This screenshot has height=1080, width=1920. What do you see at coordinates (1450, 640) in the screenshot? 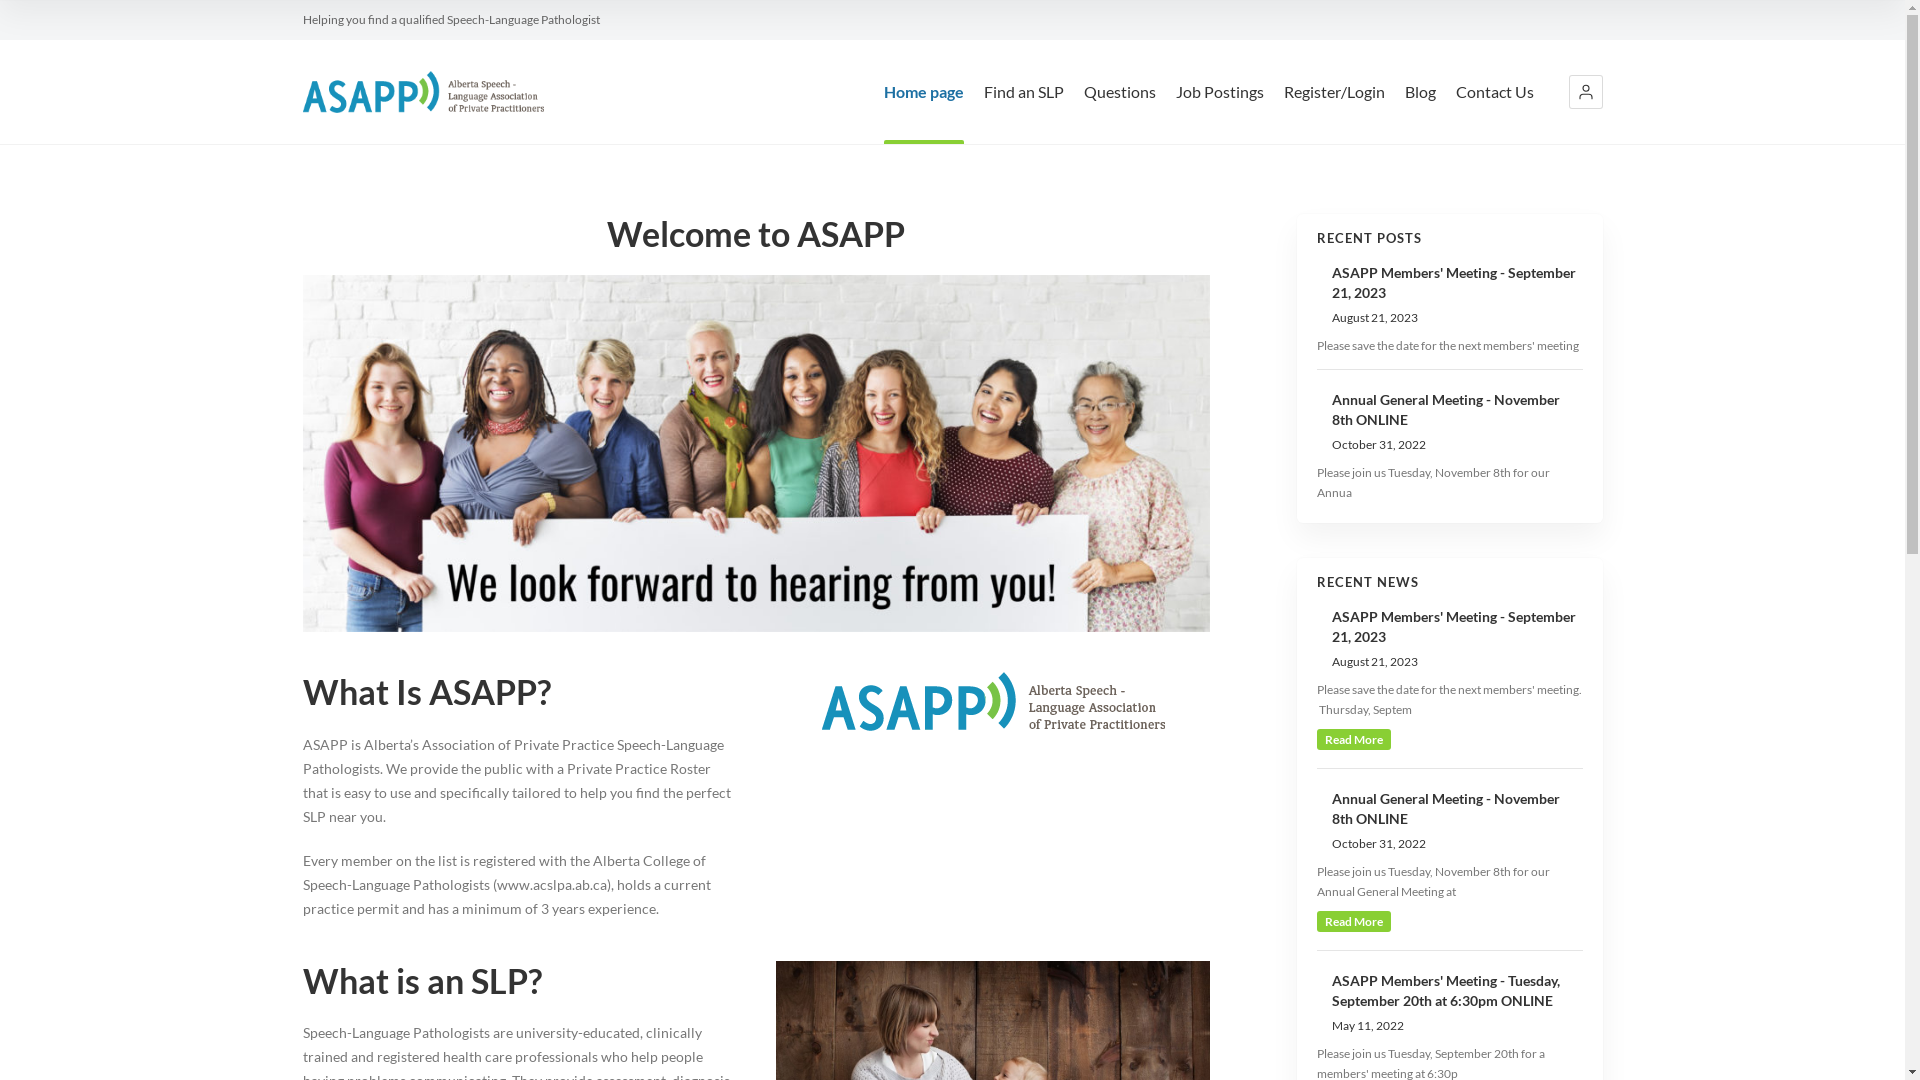
I see `ASAPP Members' Meeting - September 21, 2023
August 21, 2023` at bounding box center [1450, 640].